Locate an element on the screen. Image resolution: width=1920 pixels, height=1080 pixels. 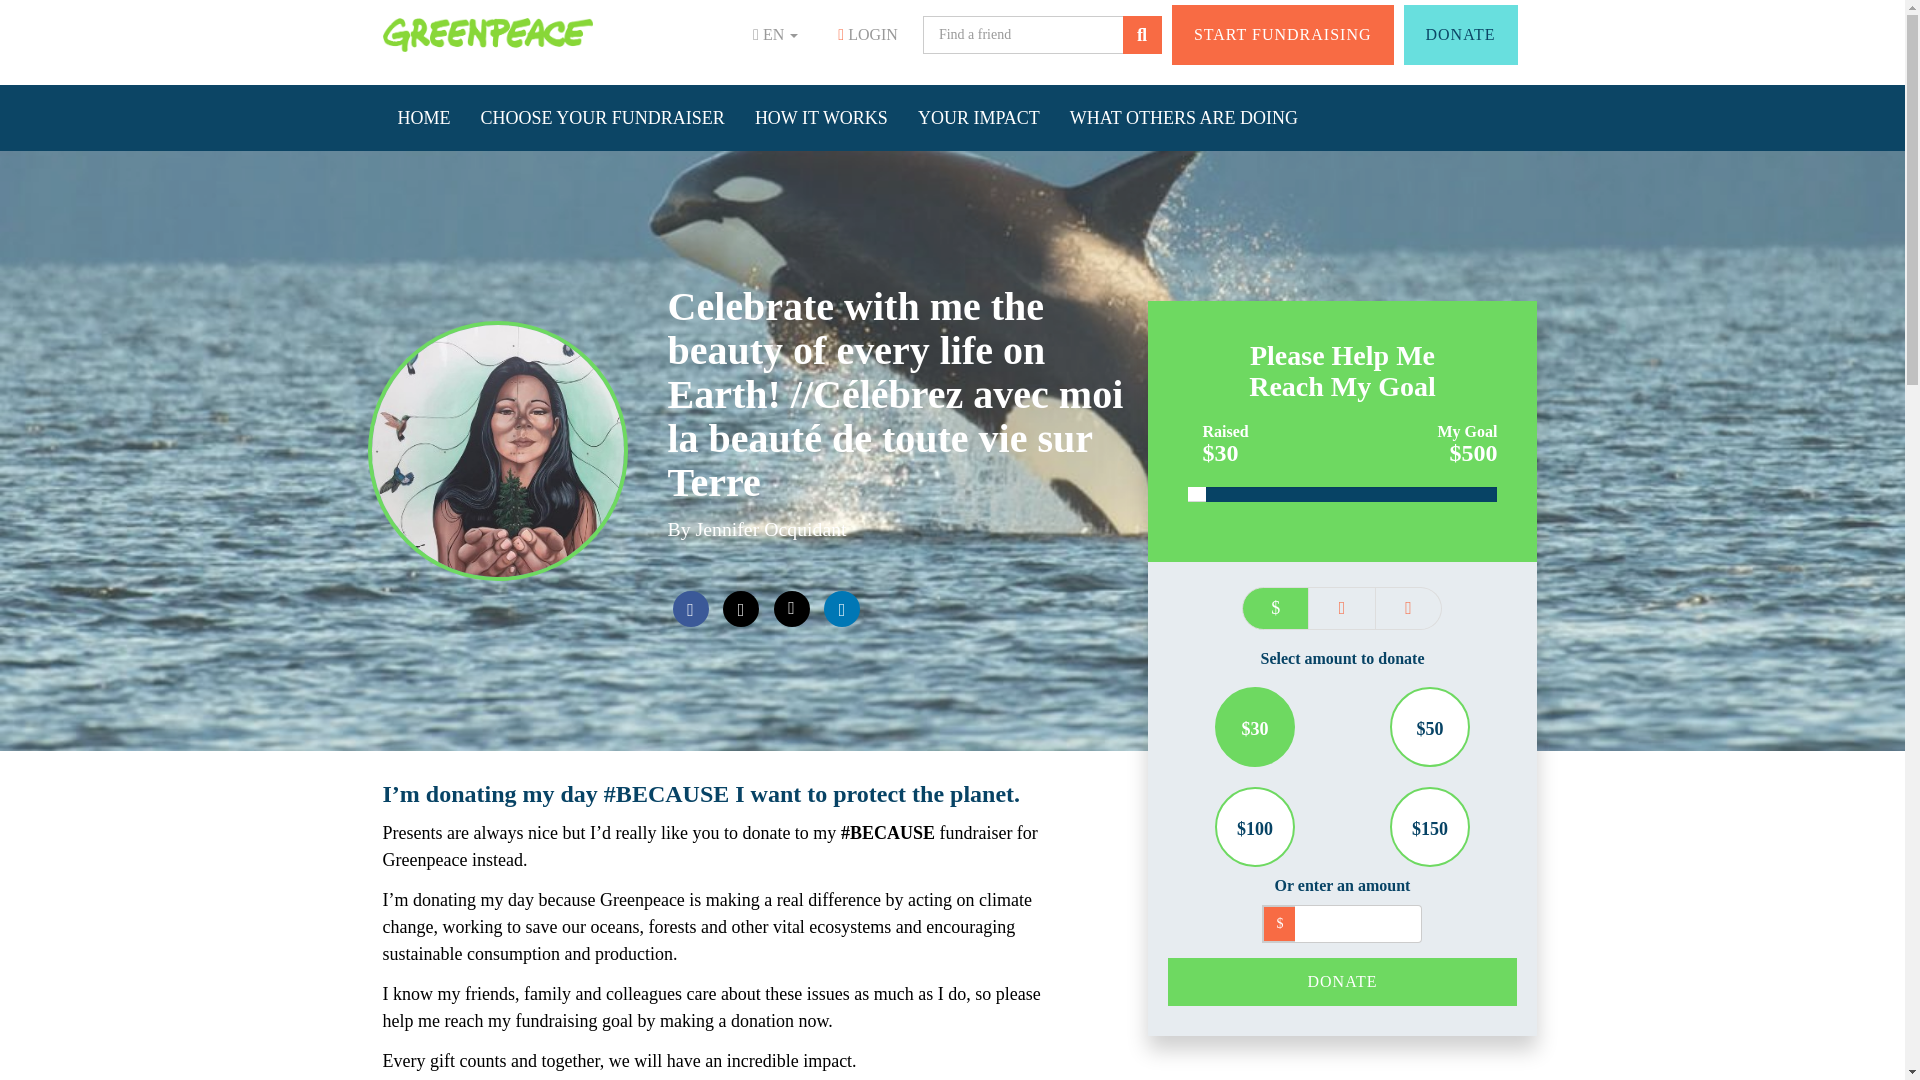
START FUNDRAISING is located at coordinates (1282, 34).